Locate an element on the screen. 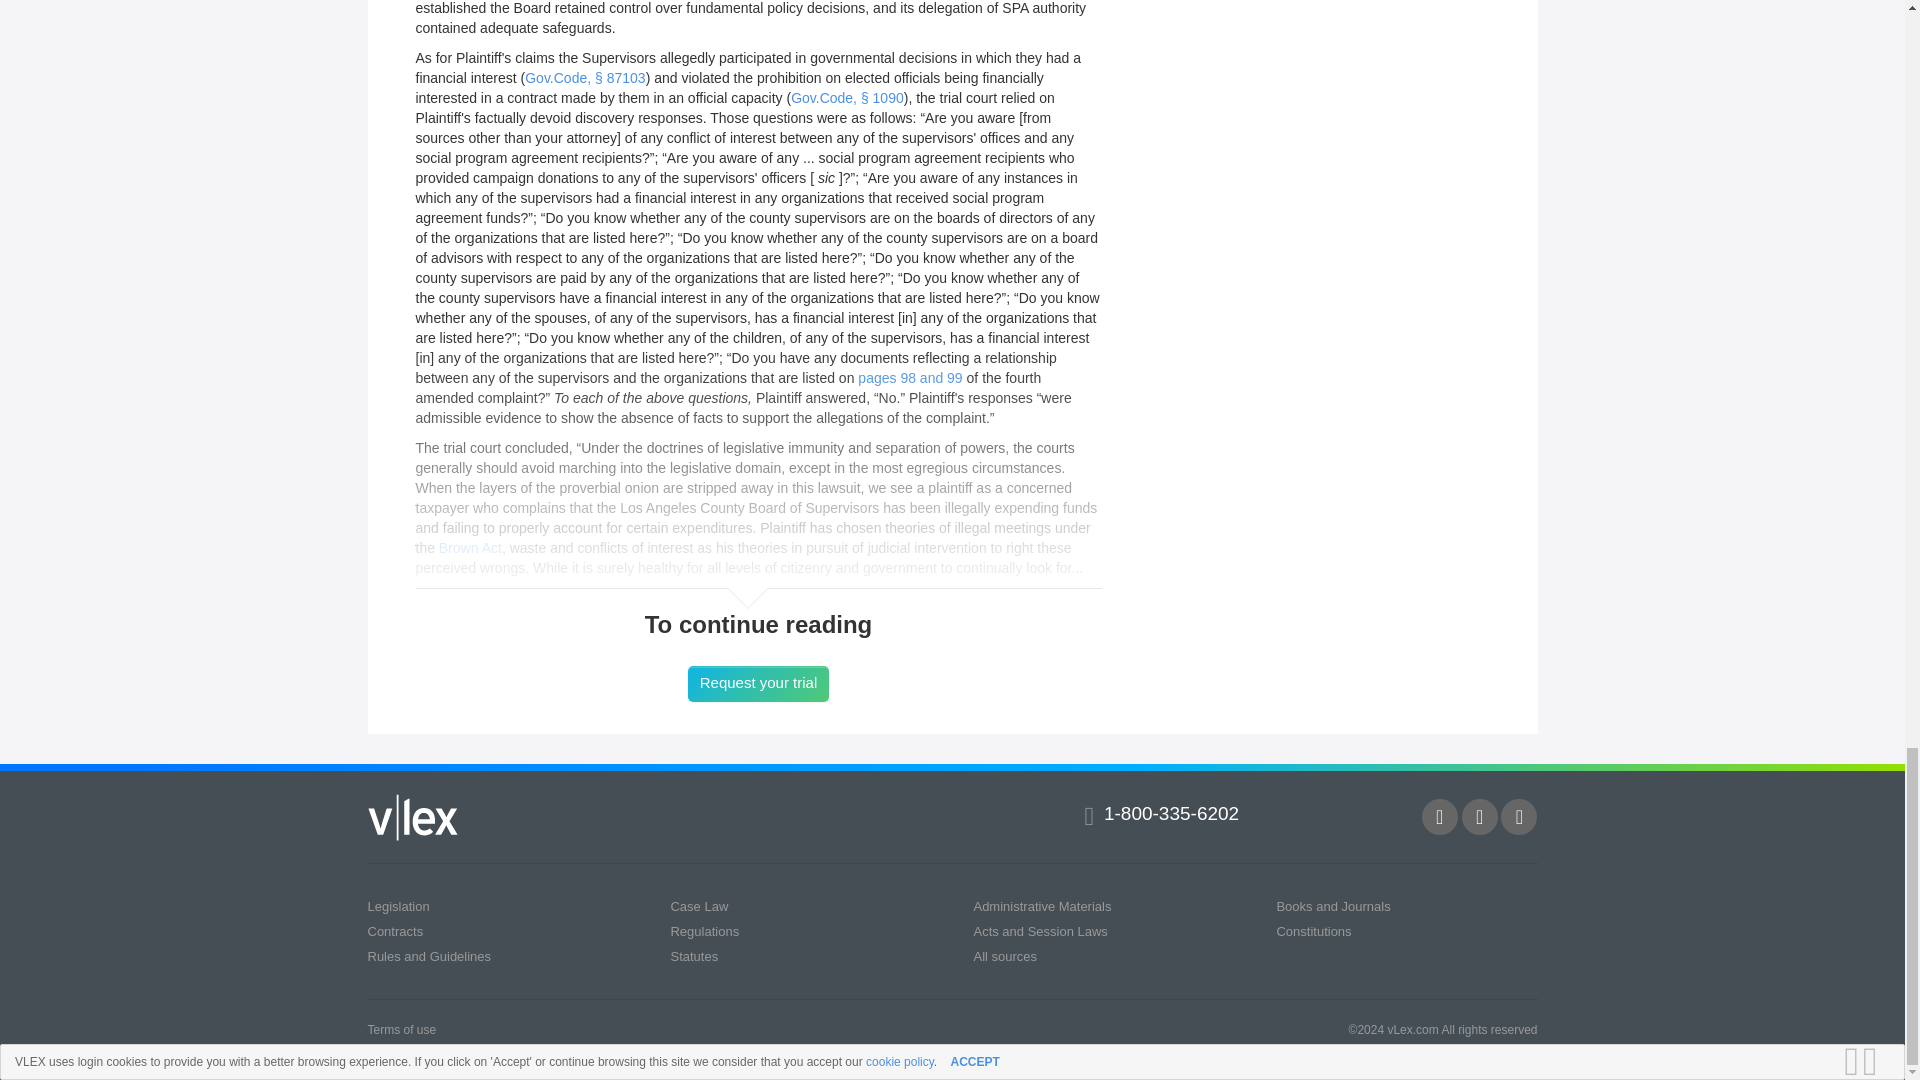 This screenshot has width=1920, height=1080. Rules and Guidelines is located at coordinates (430, 956).